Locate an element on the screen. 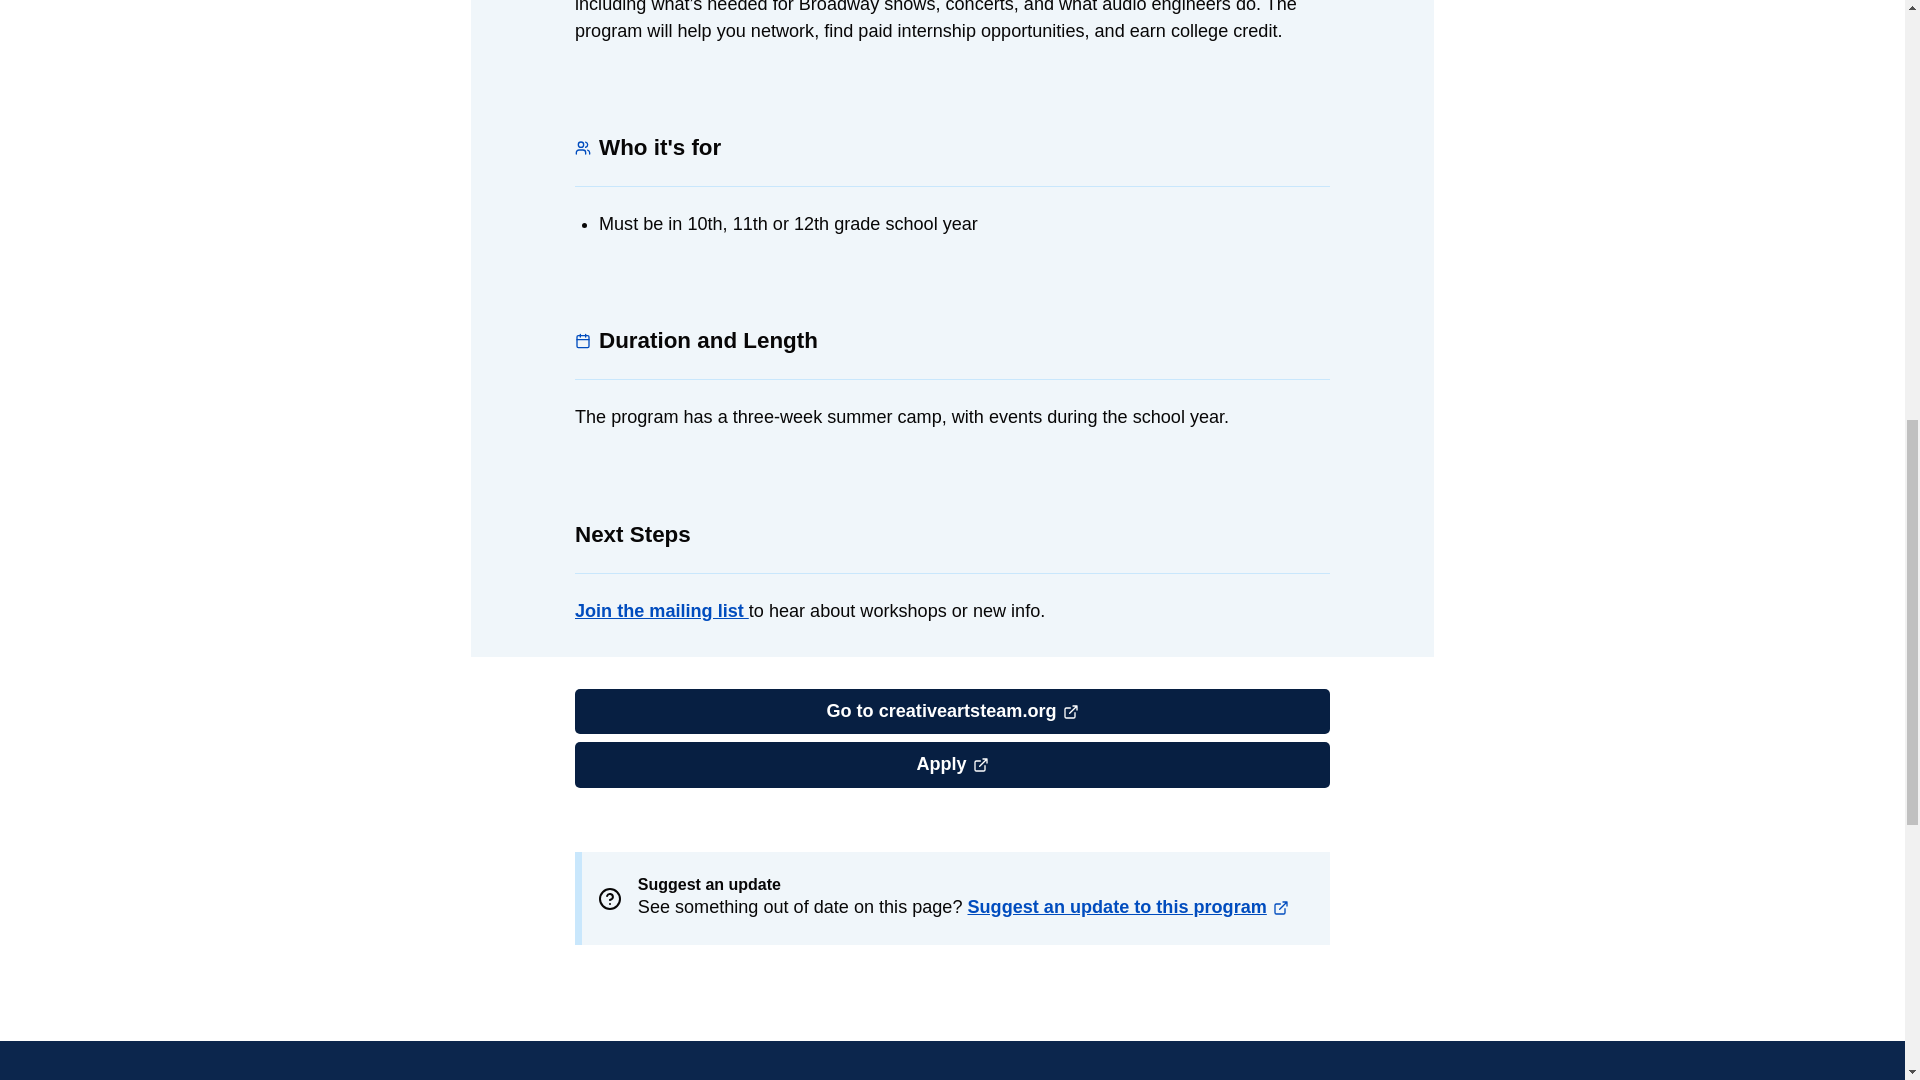 The image size is (1920, 1080). Suggest an update to this program is located at coordinates (1130, 908).